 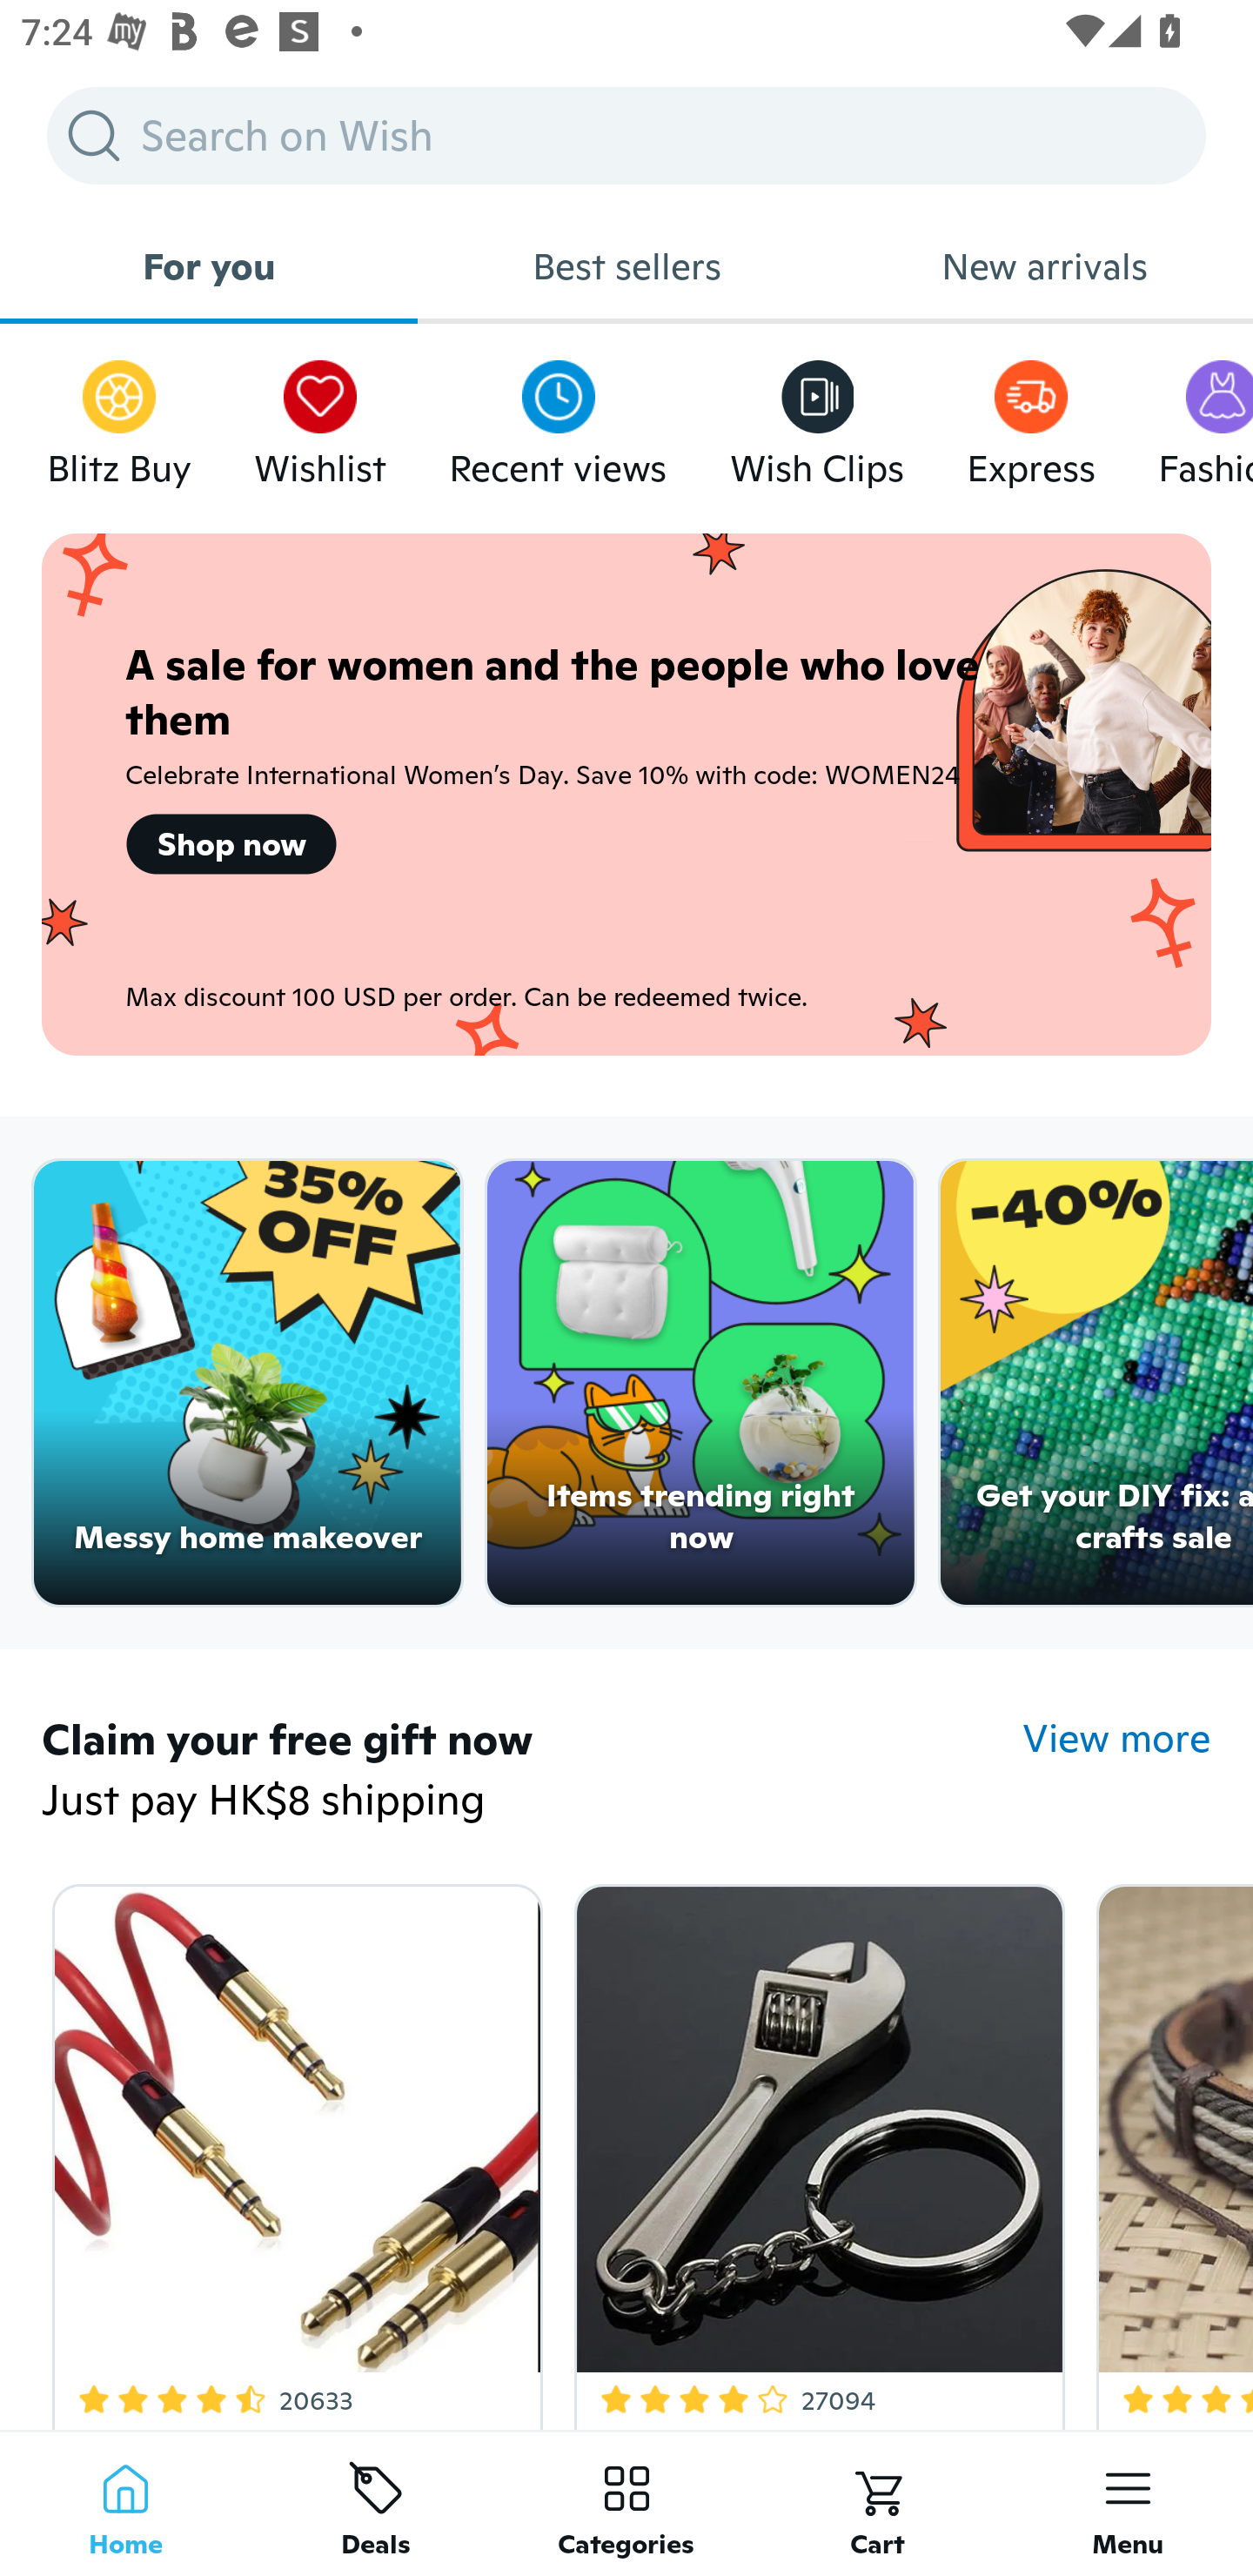 What do you see at coordinates (701, 1383) in the screenshot?
I see `Items trending right now` at bounding box center [701, 1383].